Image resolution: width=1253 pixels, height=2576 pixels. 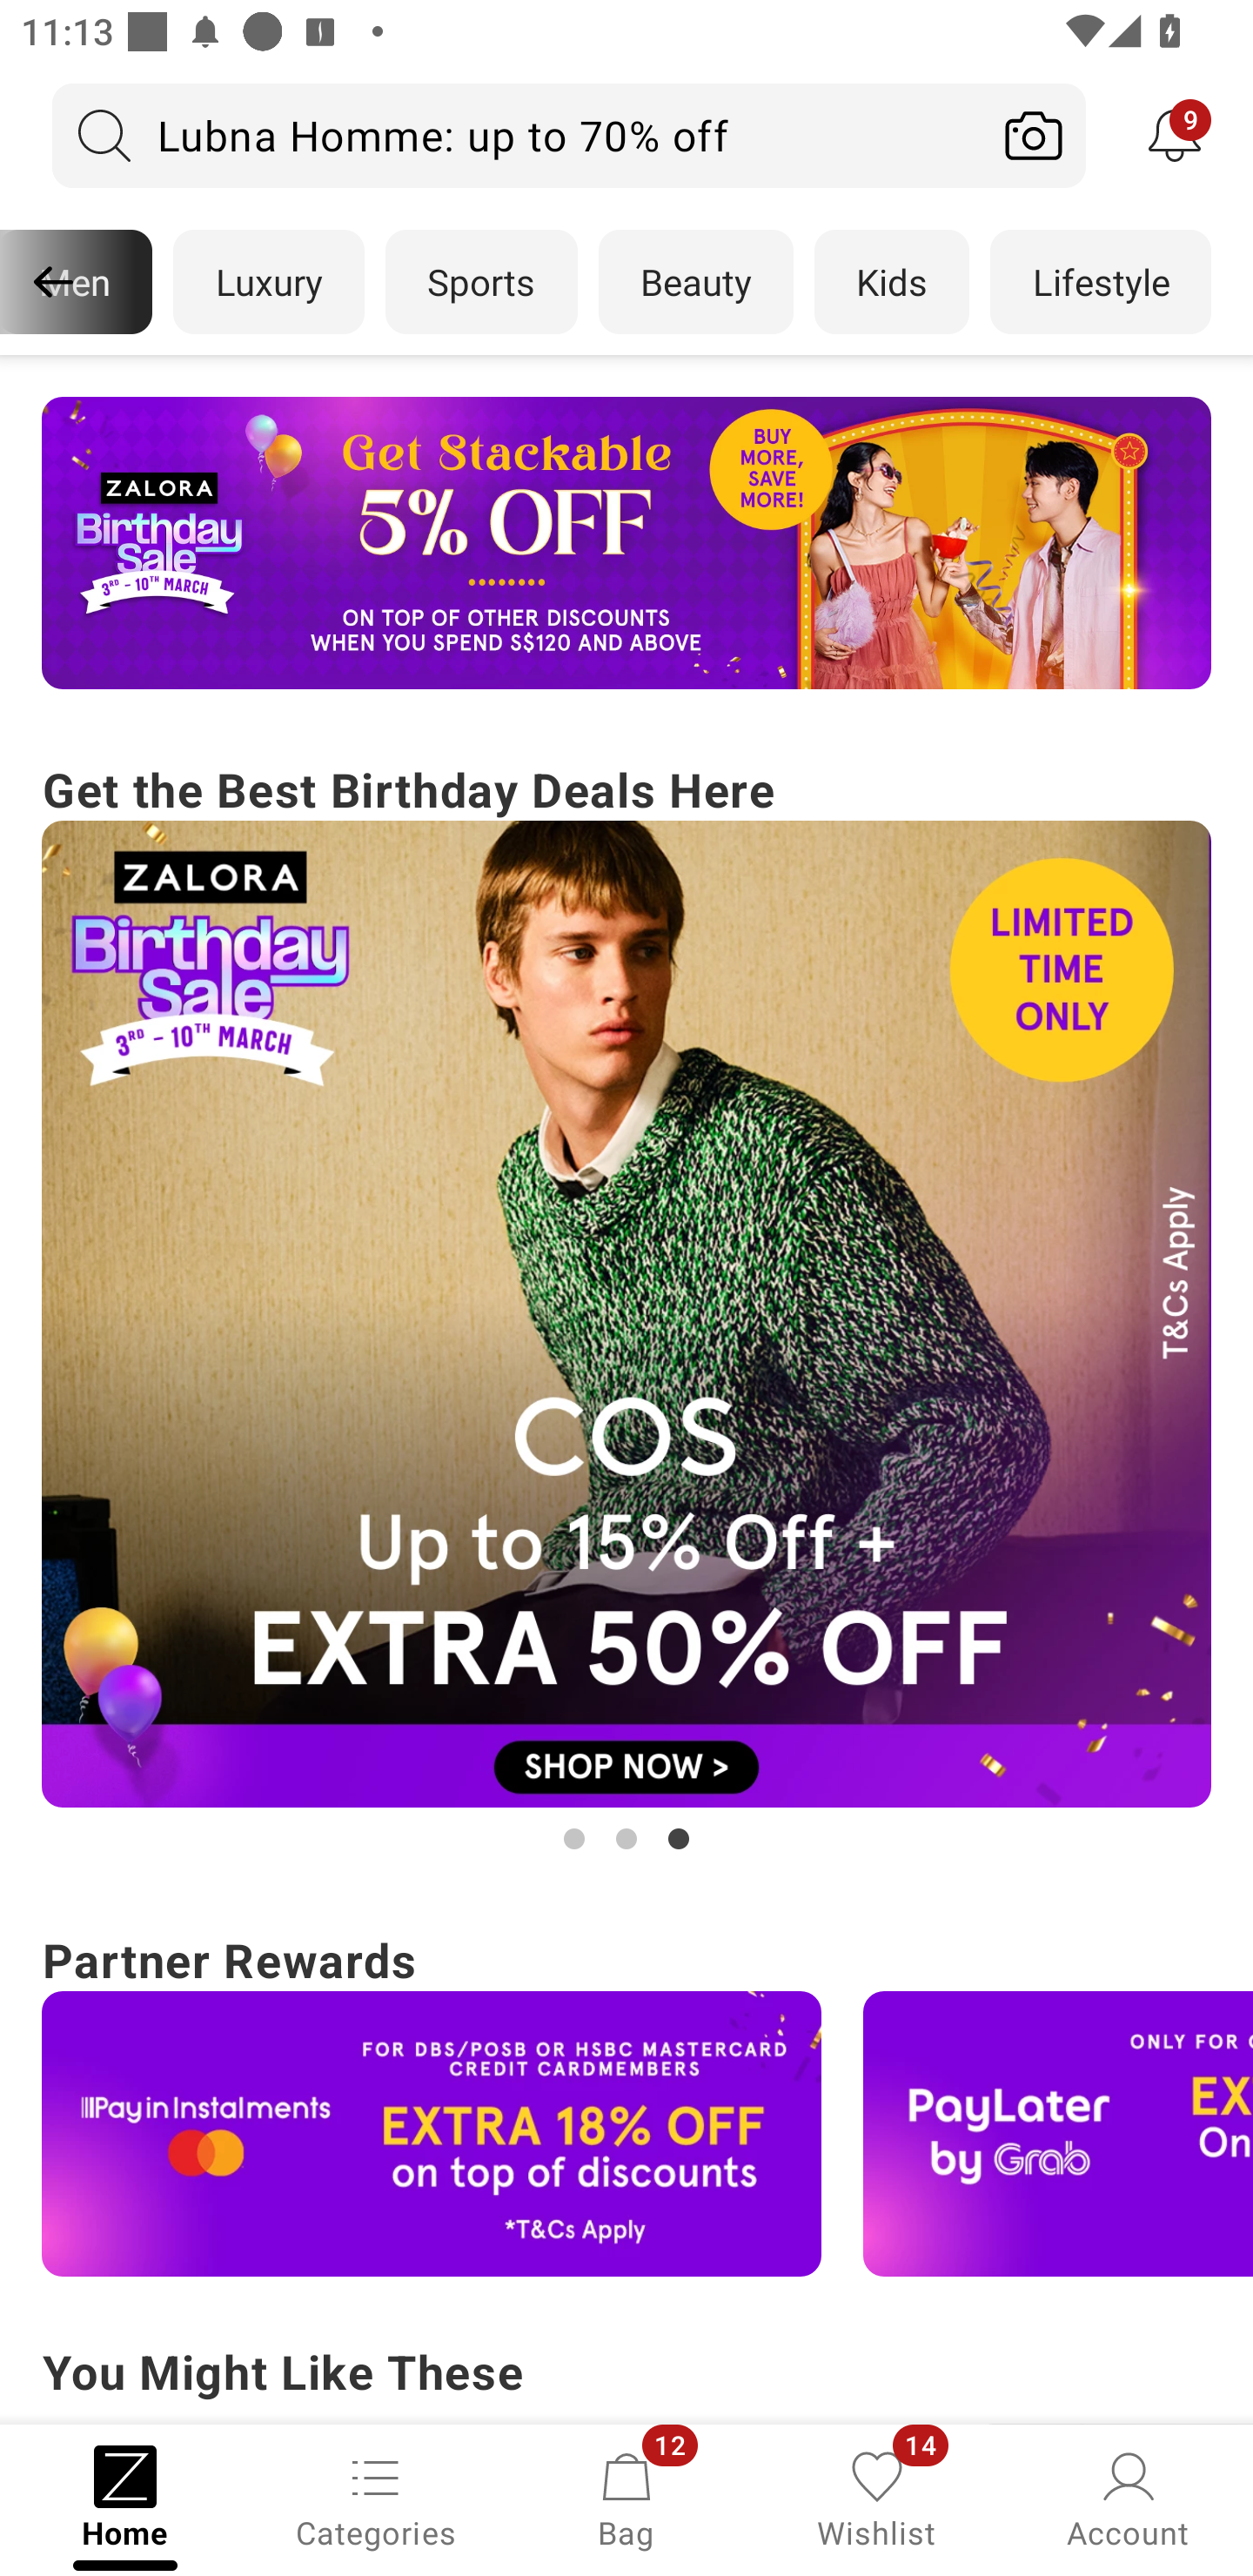 I want to click on Get the Best Birthday Deals Here Campaign banner, so click(x=626, y=1305).